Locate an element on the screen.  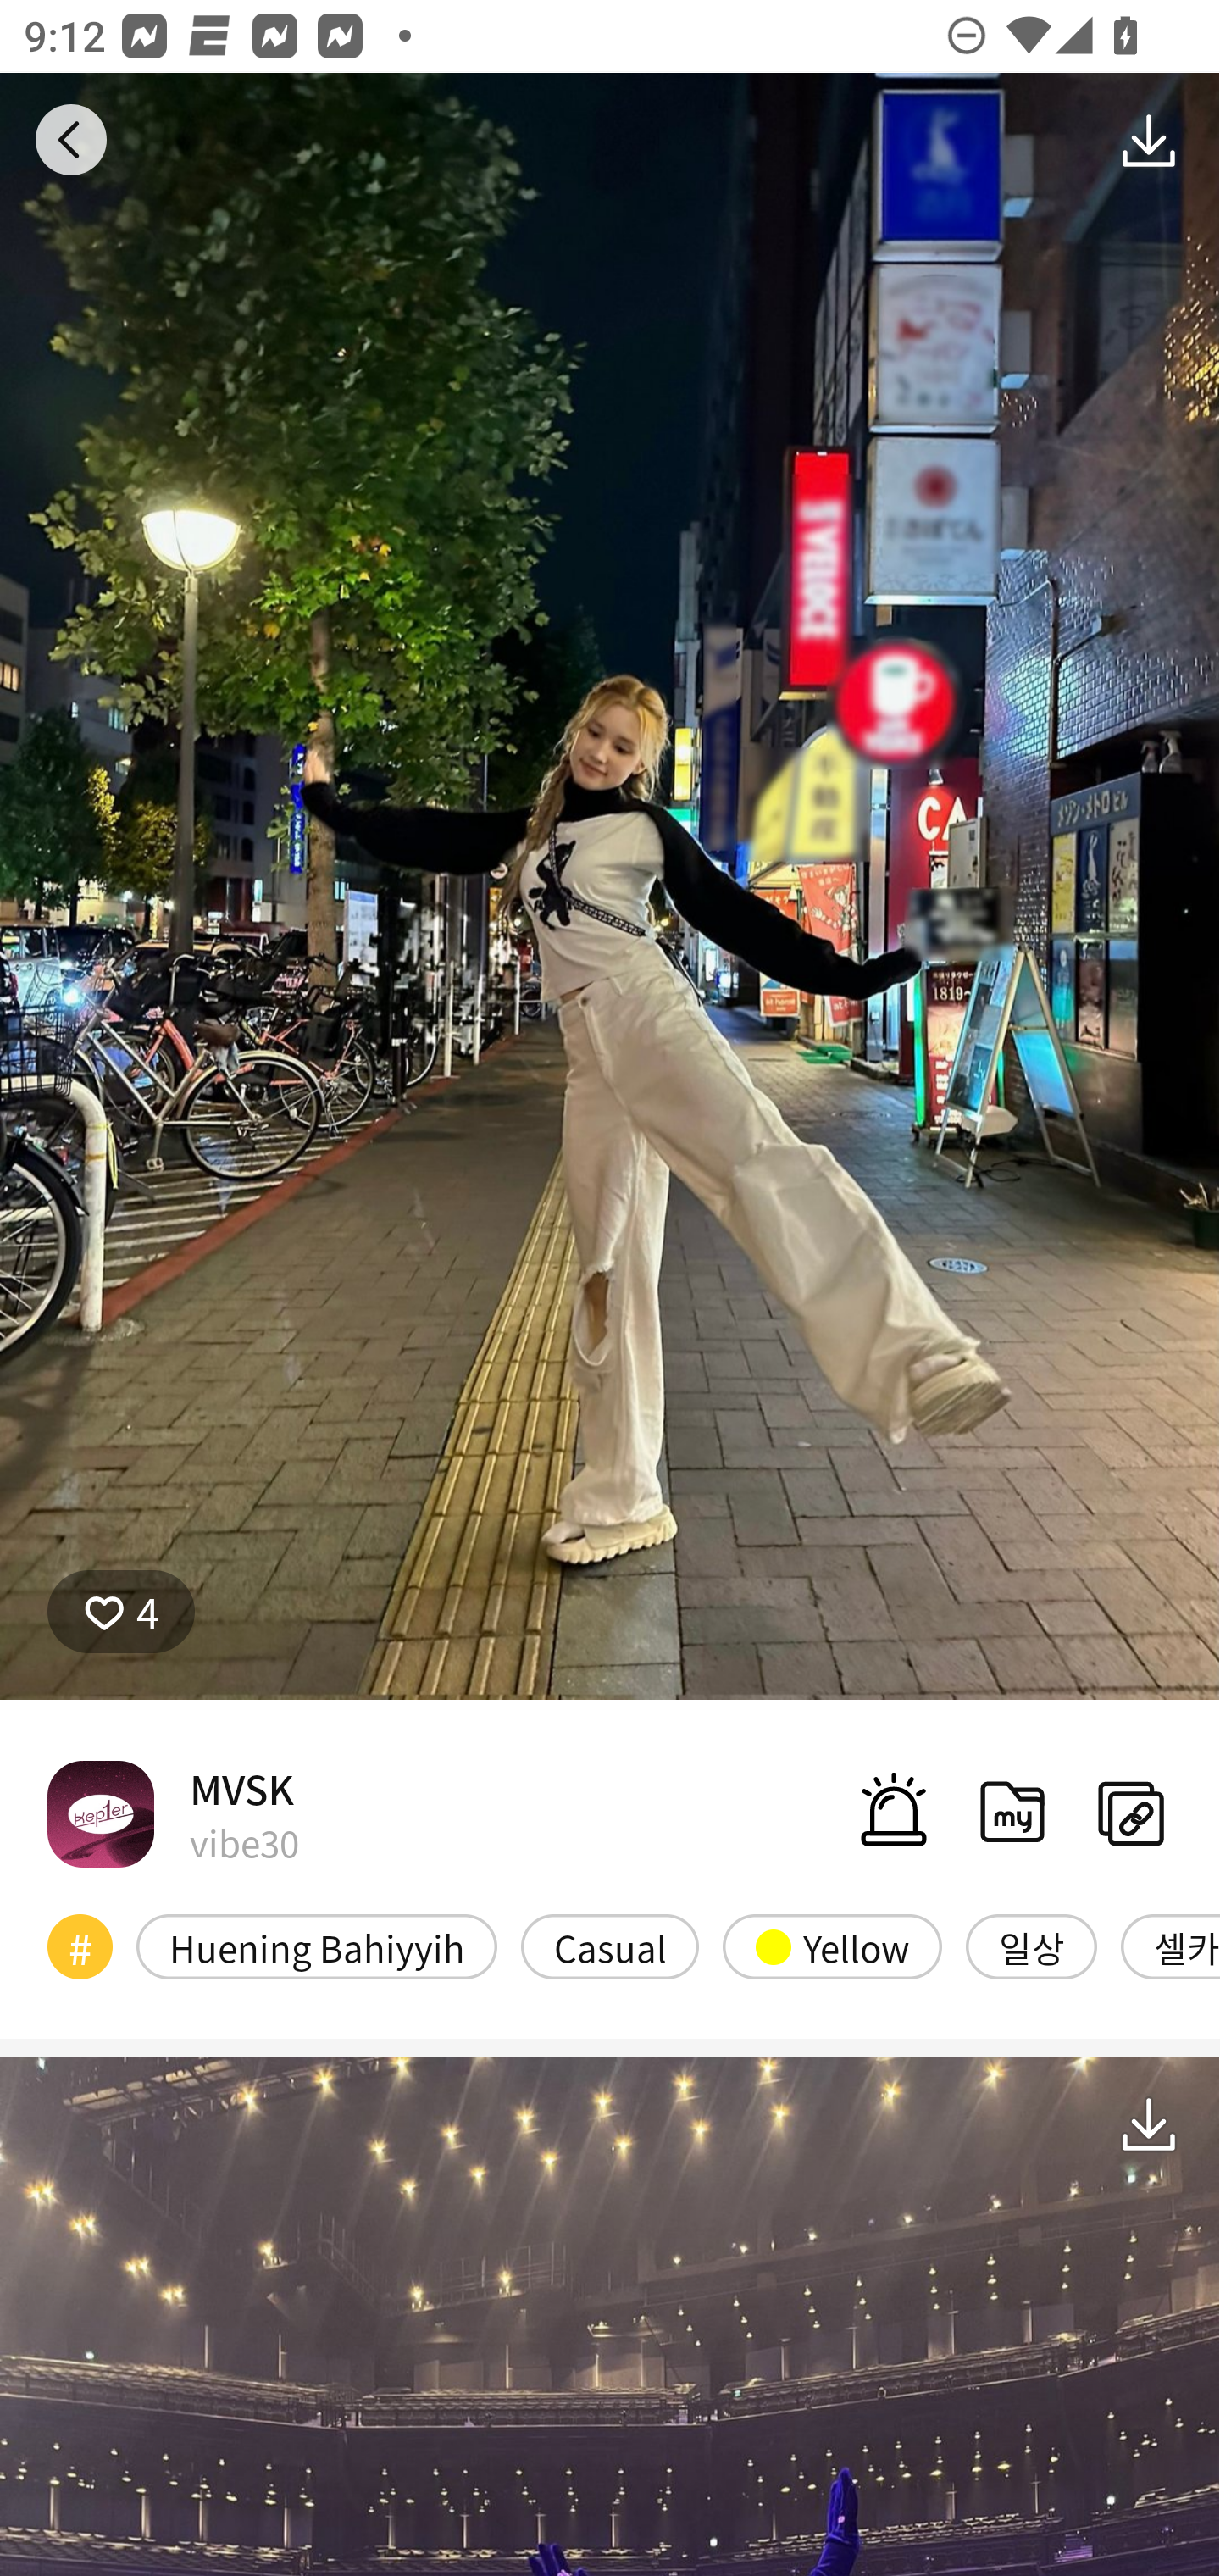
4 is located at coordinates (121, 1611).